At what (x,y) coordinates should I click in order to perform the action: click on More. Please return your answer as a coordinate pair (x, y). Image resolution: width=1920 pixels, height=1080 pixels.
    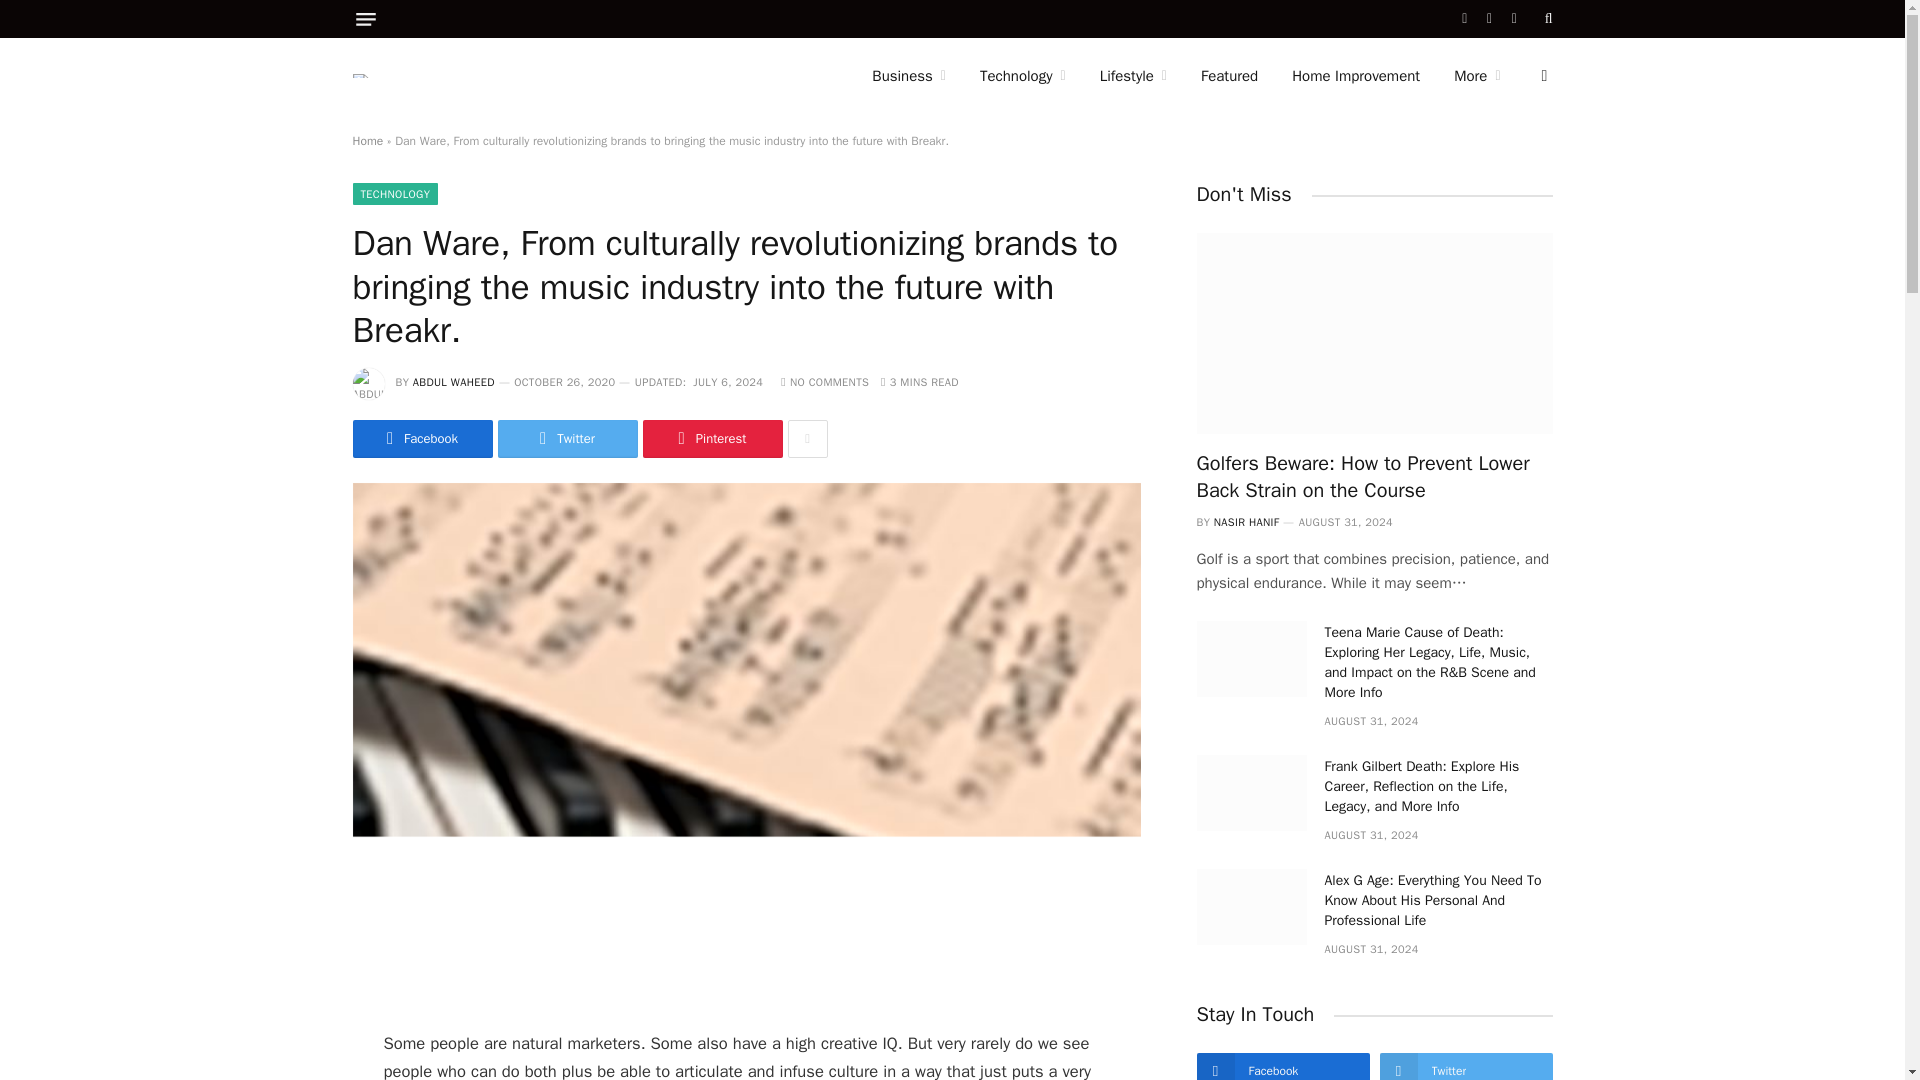
    Looking at the image, I should click on (1476, 76).